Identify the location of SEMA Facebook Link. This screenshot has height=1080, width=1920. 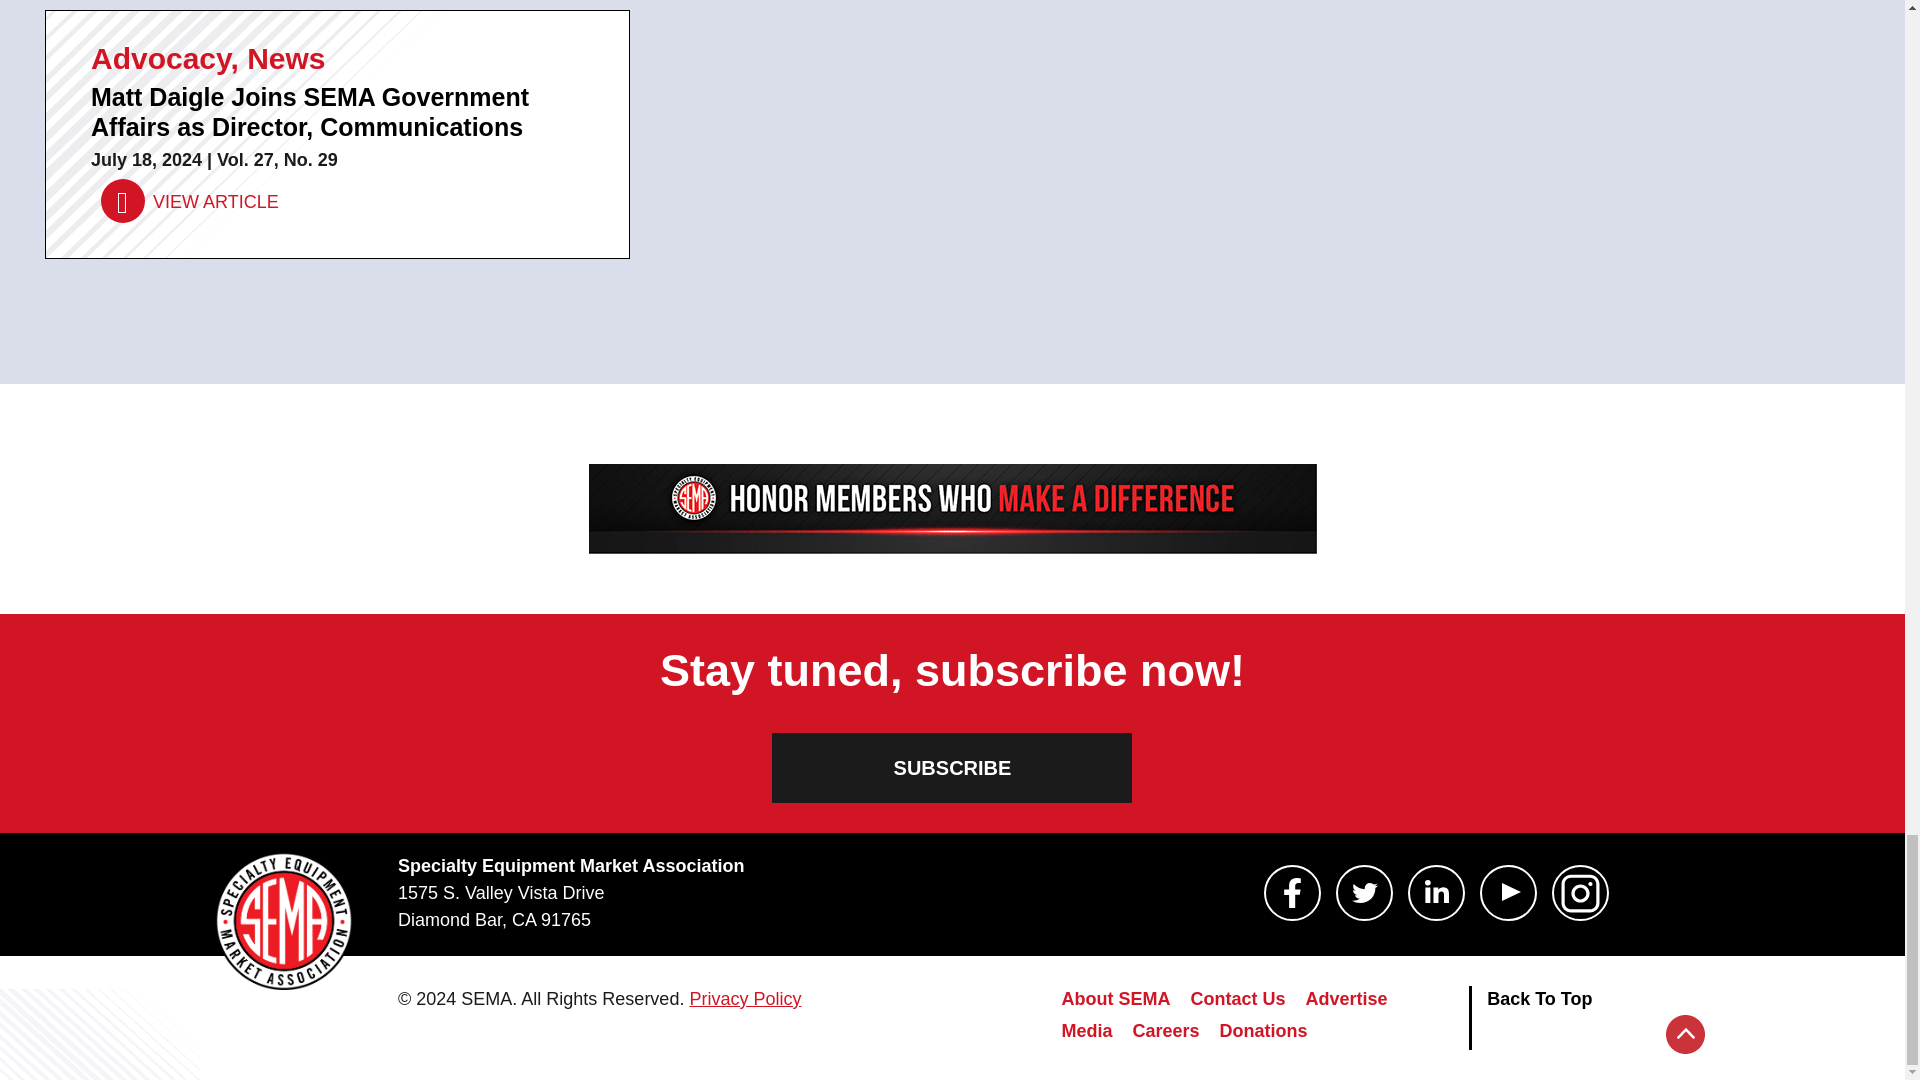
(1292, 893).